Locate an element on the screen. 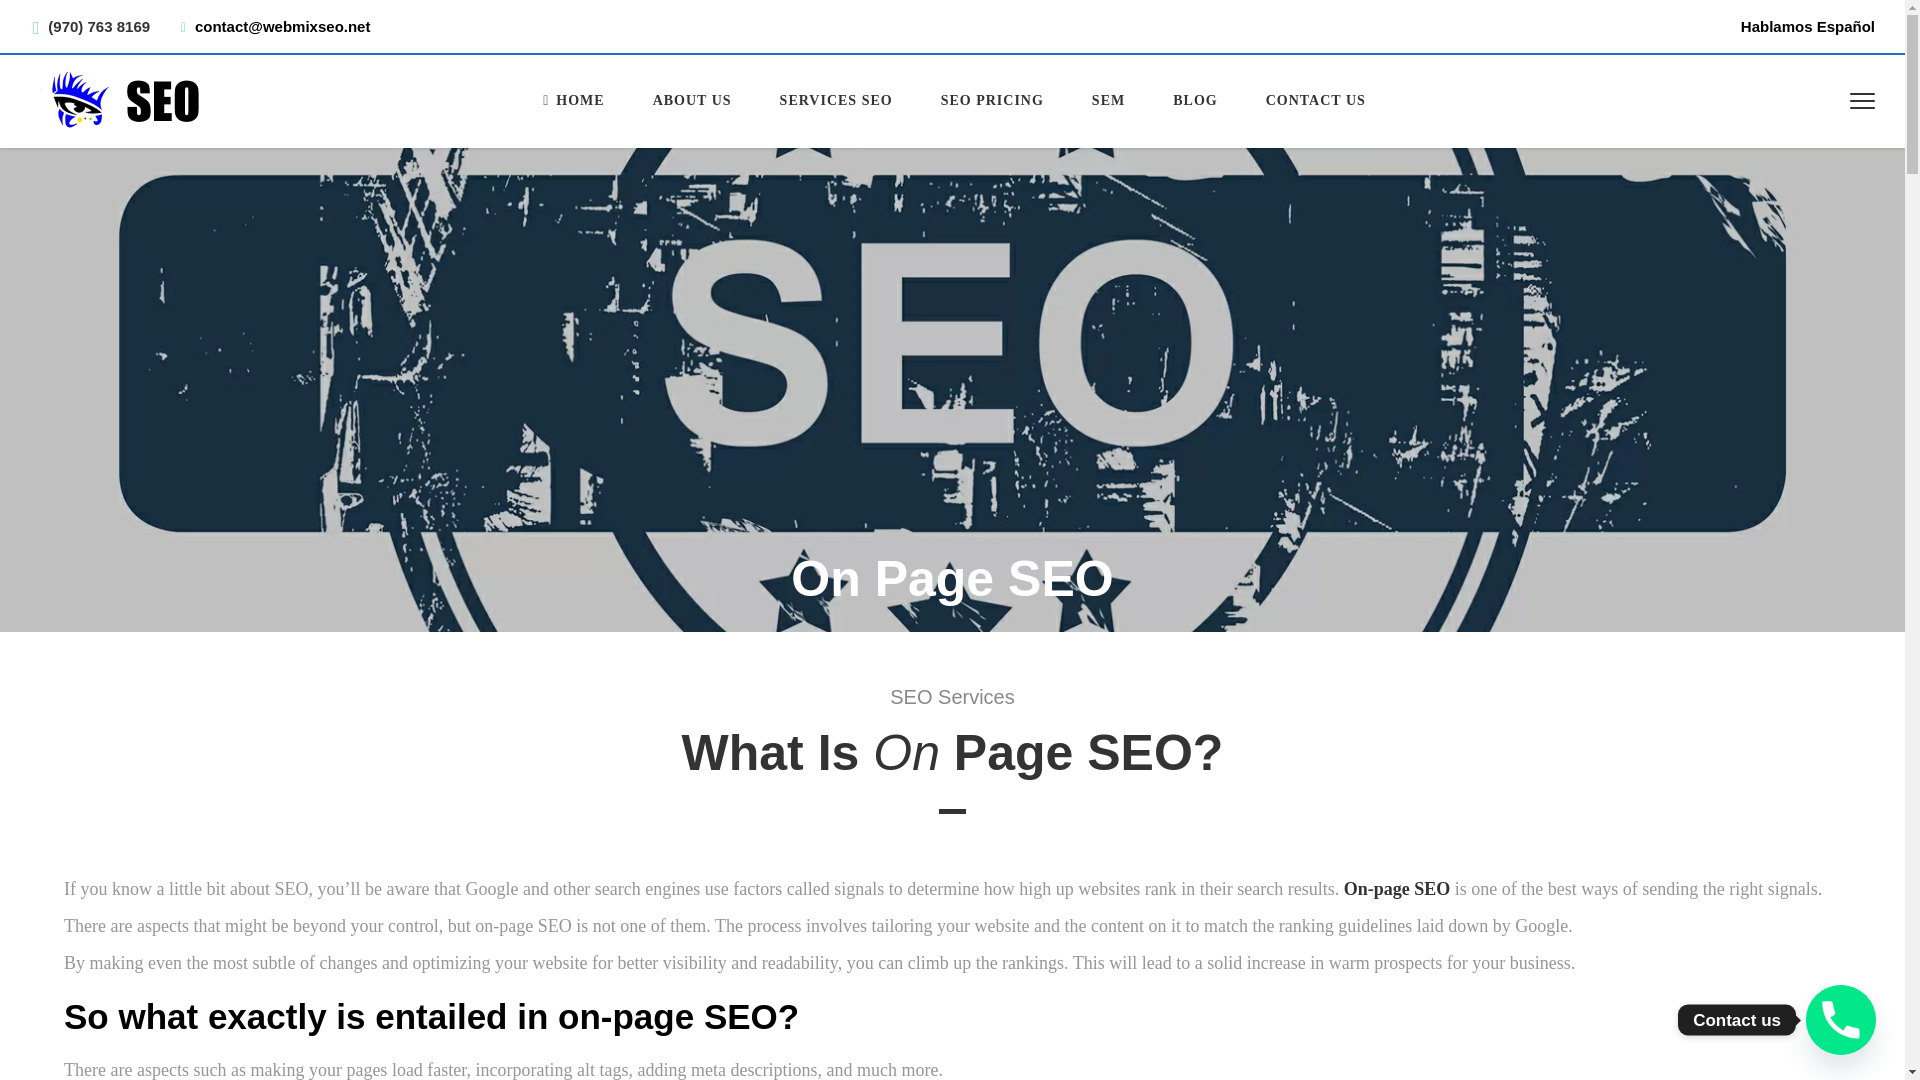 This screenshot has height=1080, width=1920. SEM is located at coordinates (1108, 100).